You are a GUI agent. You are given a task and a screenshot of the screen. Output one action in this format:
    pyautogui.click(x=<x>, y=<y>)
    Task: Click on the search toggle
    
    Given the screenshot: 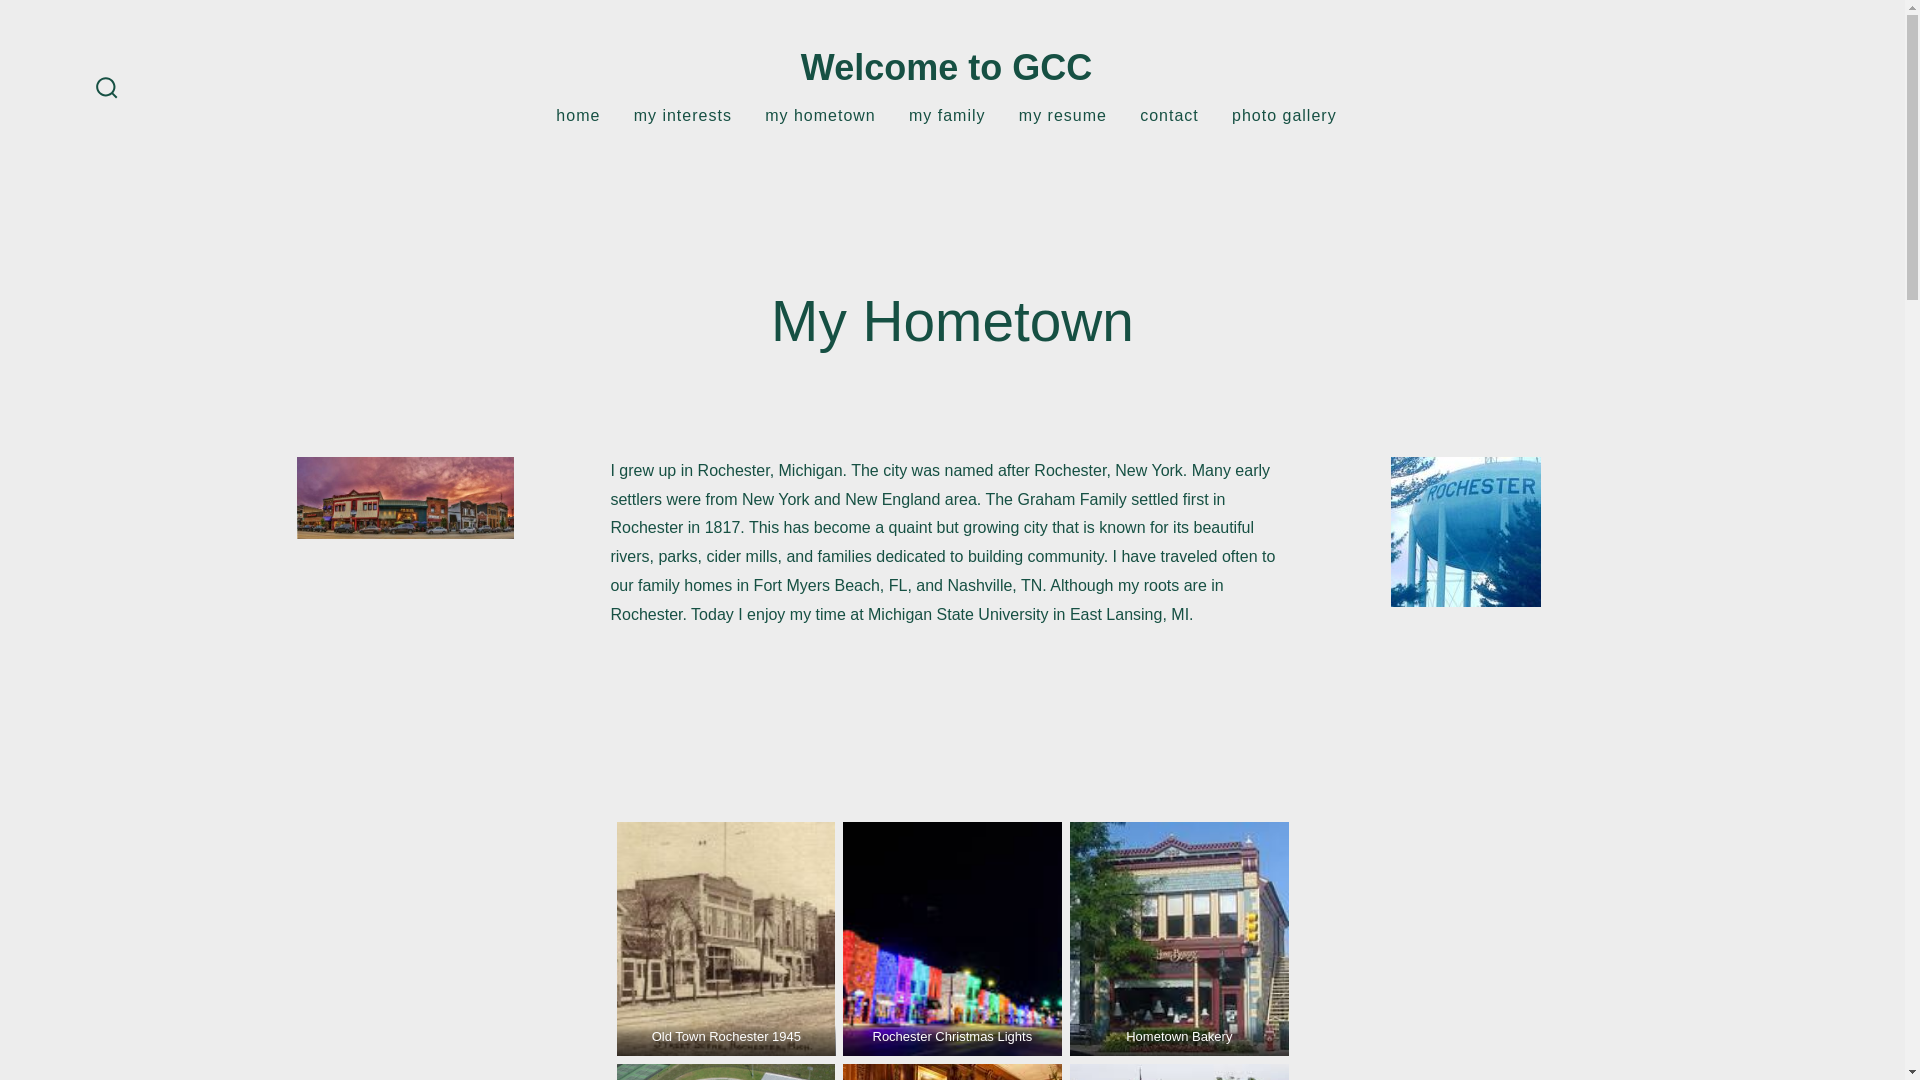 What is the action you would take?
    pyautogui.click(x=107, y=89)
    